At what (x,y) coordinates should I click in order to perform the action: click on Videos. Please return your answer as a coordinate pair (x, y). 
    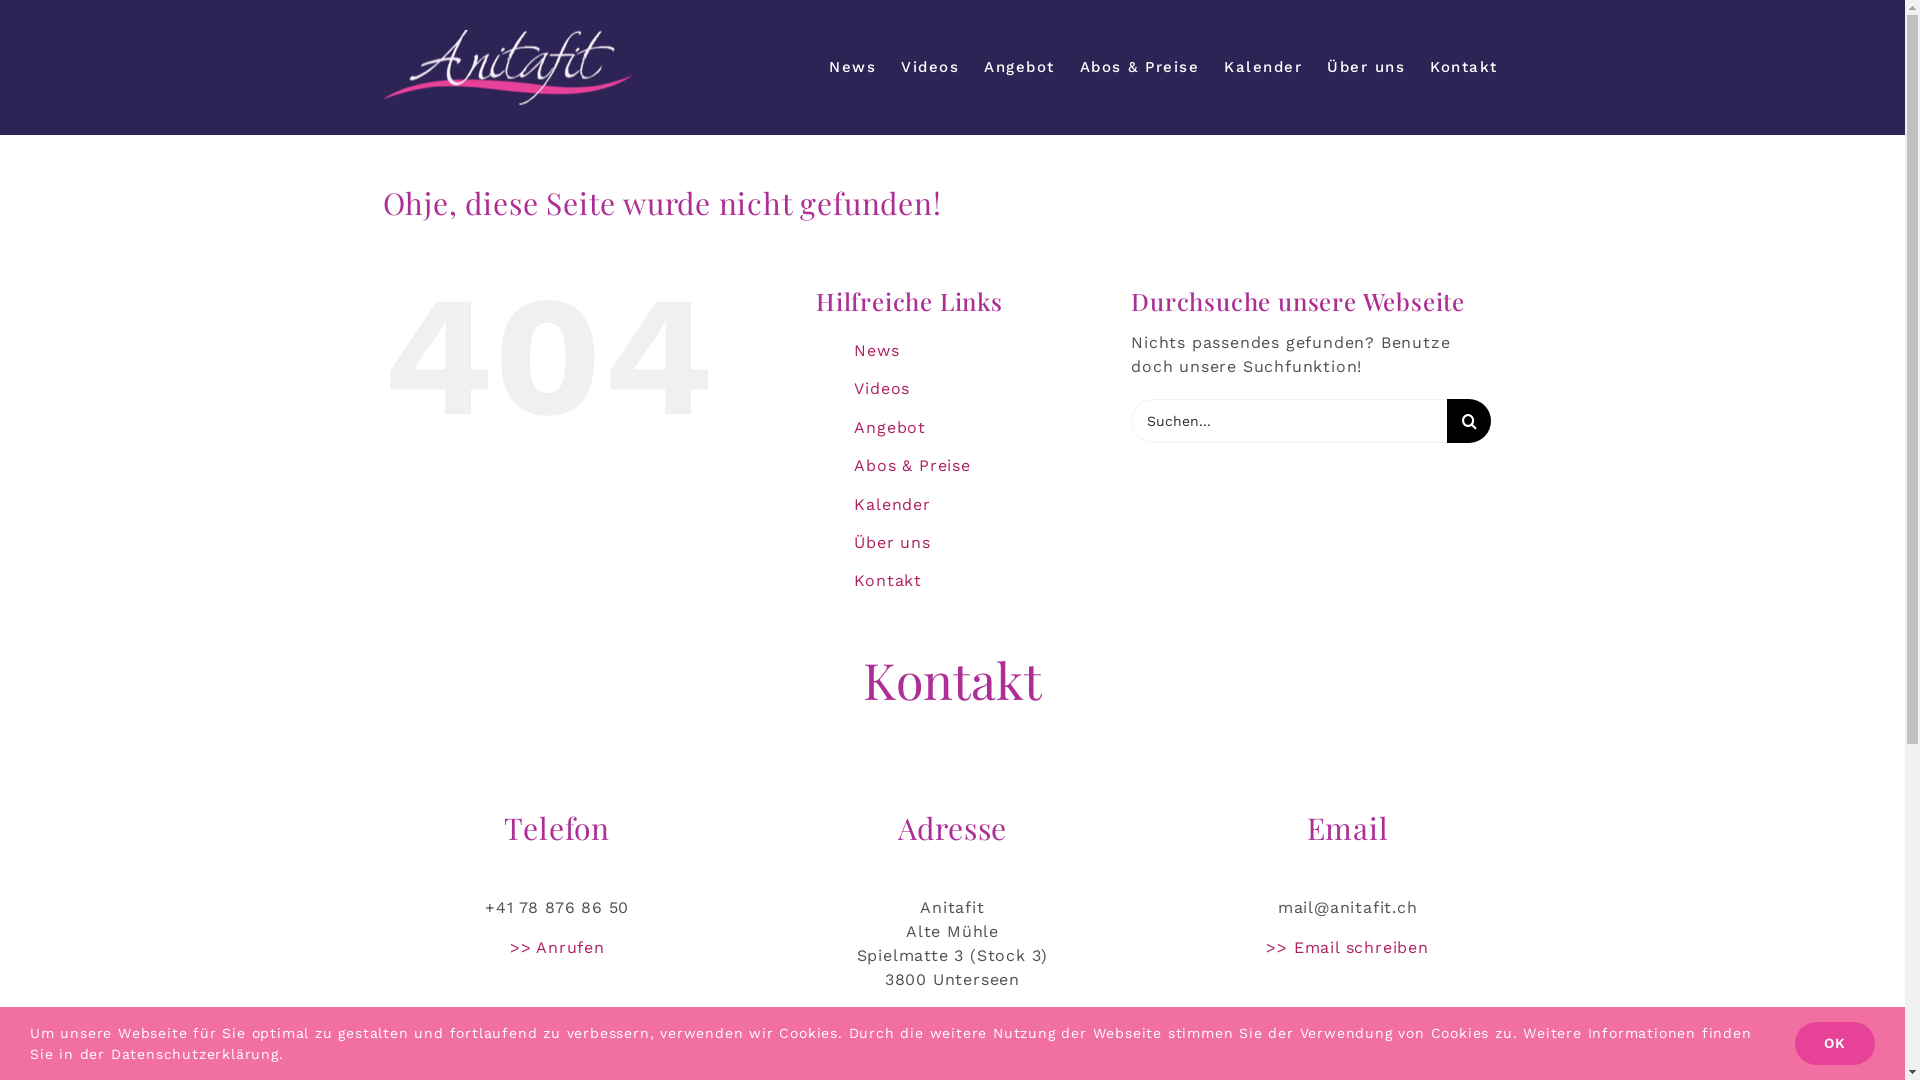
    Looking at the image, I should click on (882, 388).